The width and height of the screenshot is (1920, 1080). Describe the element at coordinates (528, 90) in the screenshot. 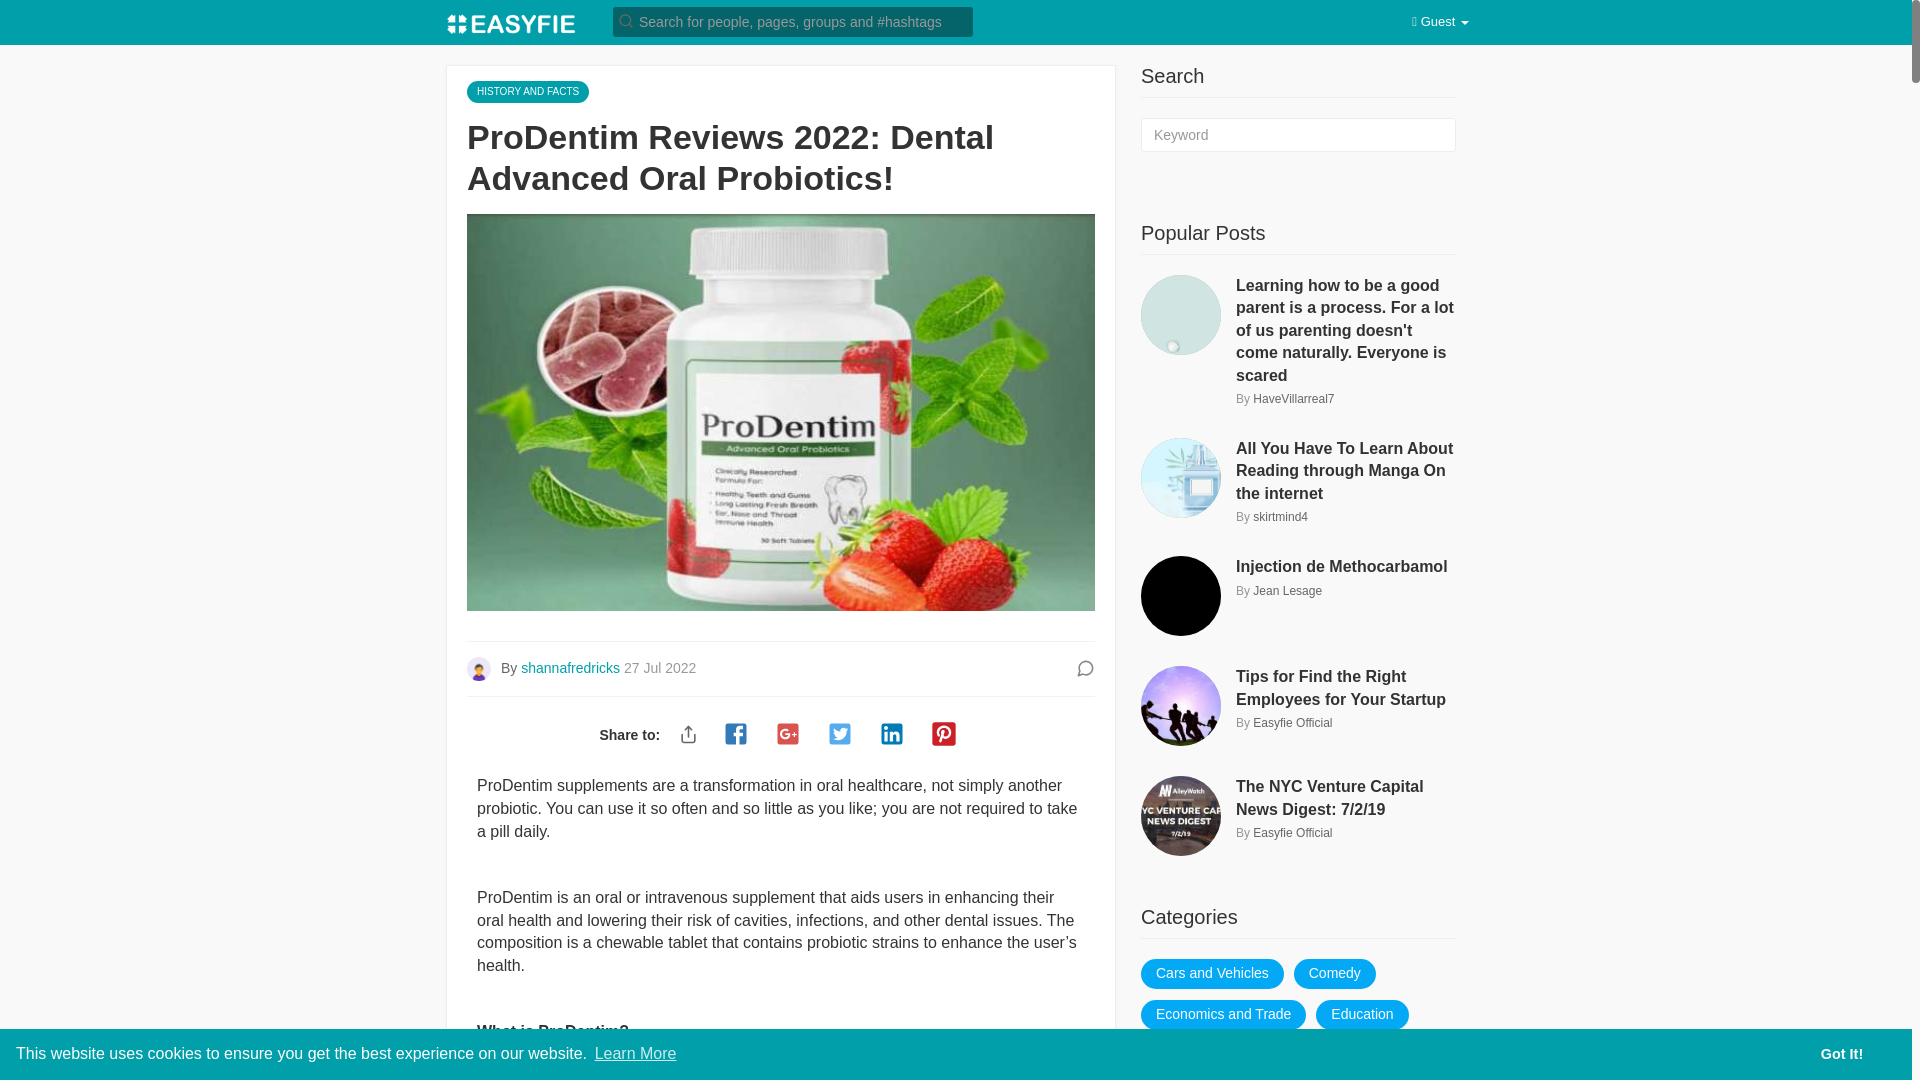

I see `HISTORY AND FACTS` at that location.